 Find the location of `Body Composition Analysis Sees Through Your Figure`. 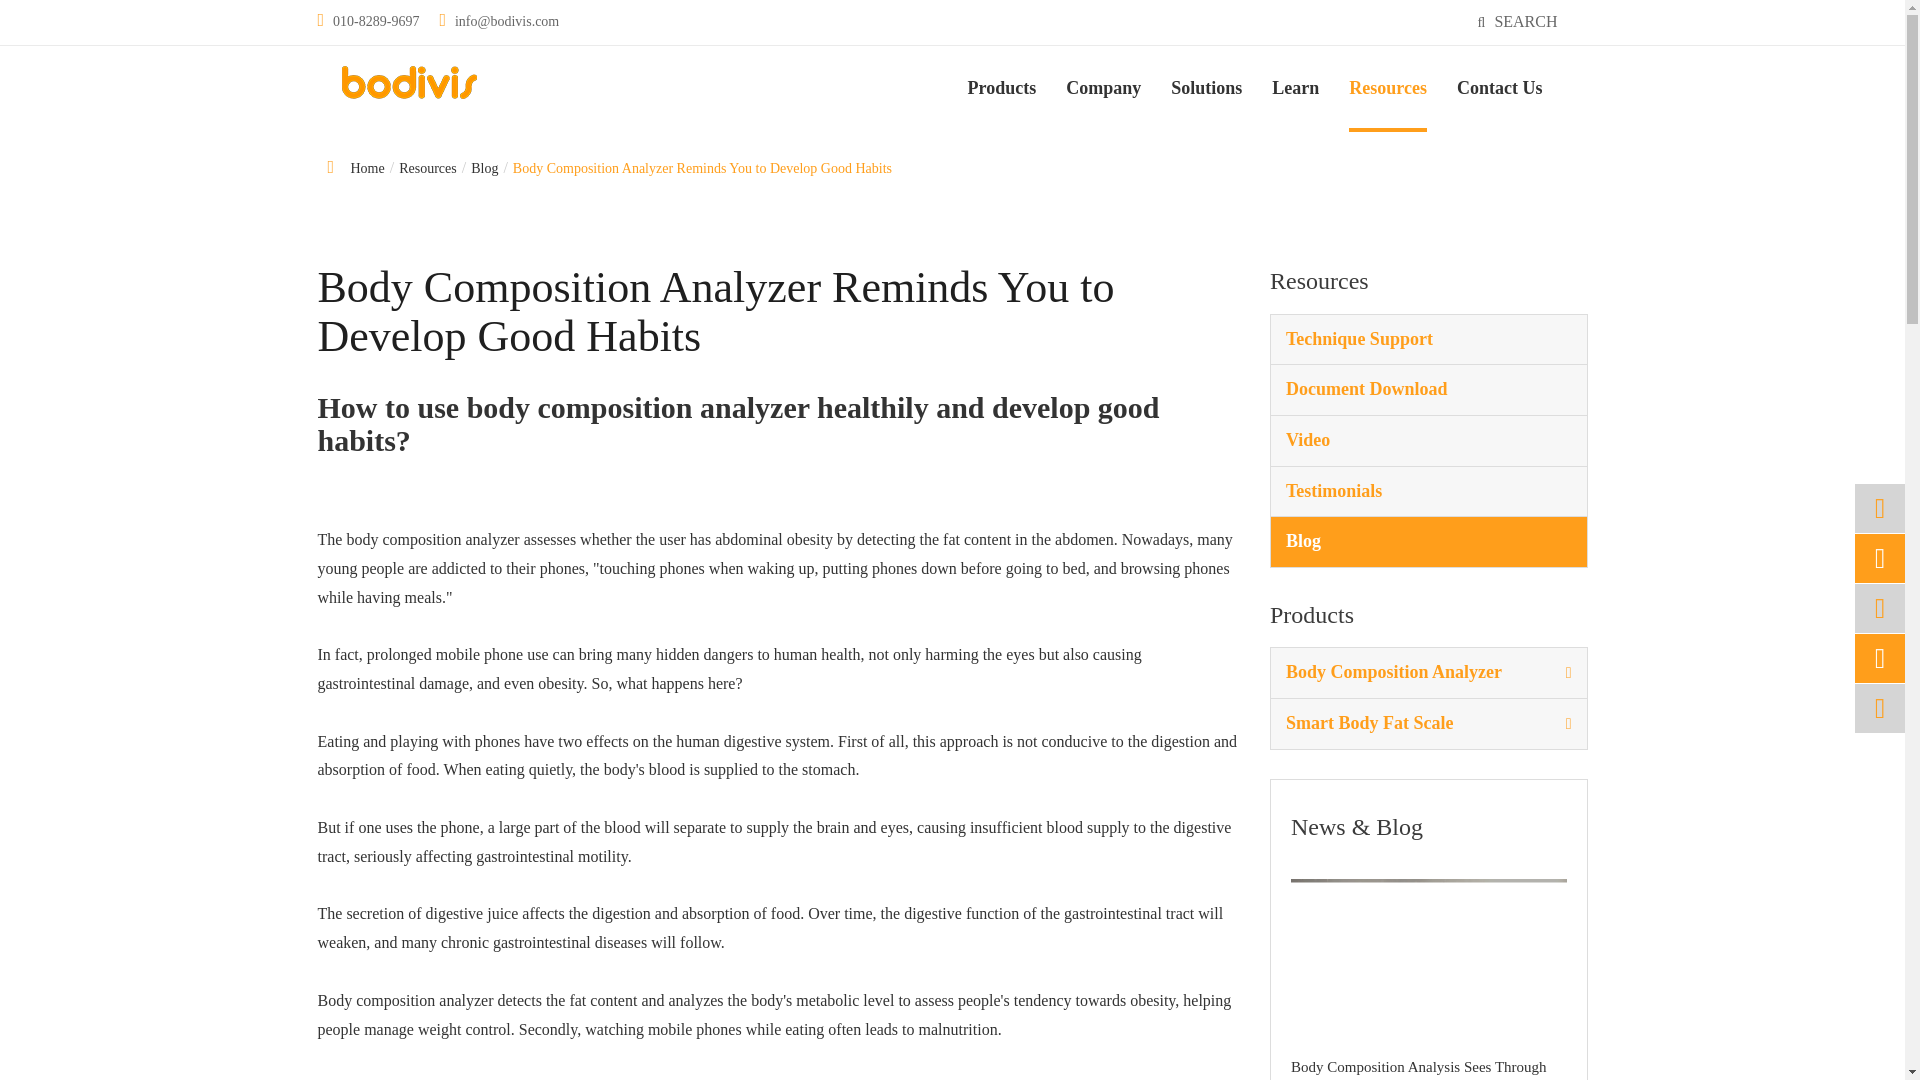

Body Composition Analysis Sees Through Your Figure is located at coordinates (1428, 958).